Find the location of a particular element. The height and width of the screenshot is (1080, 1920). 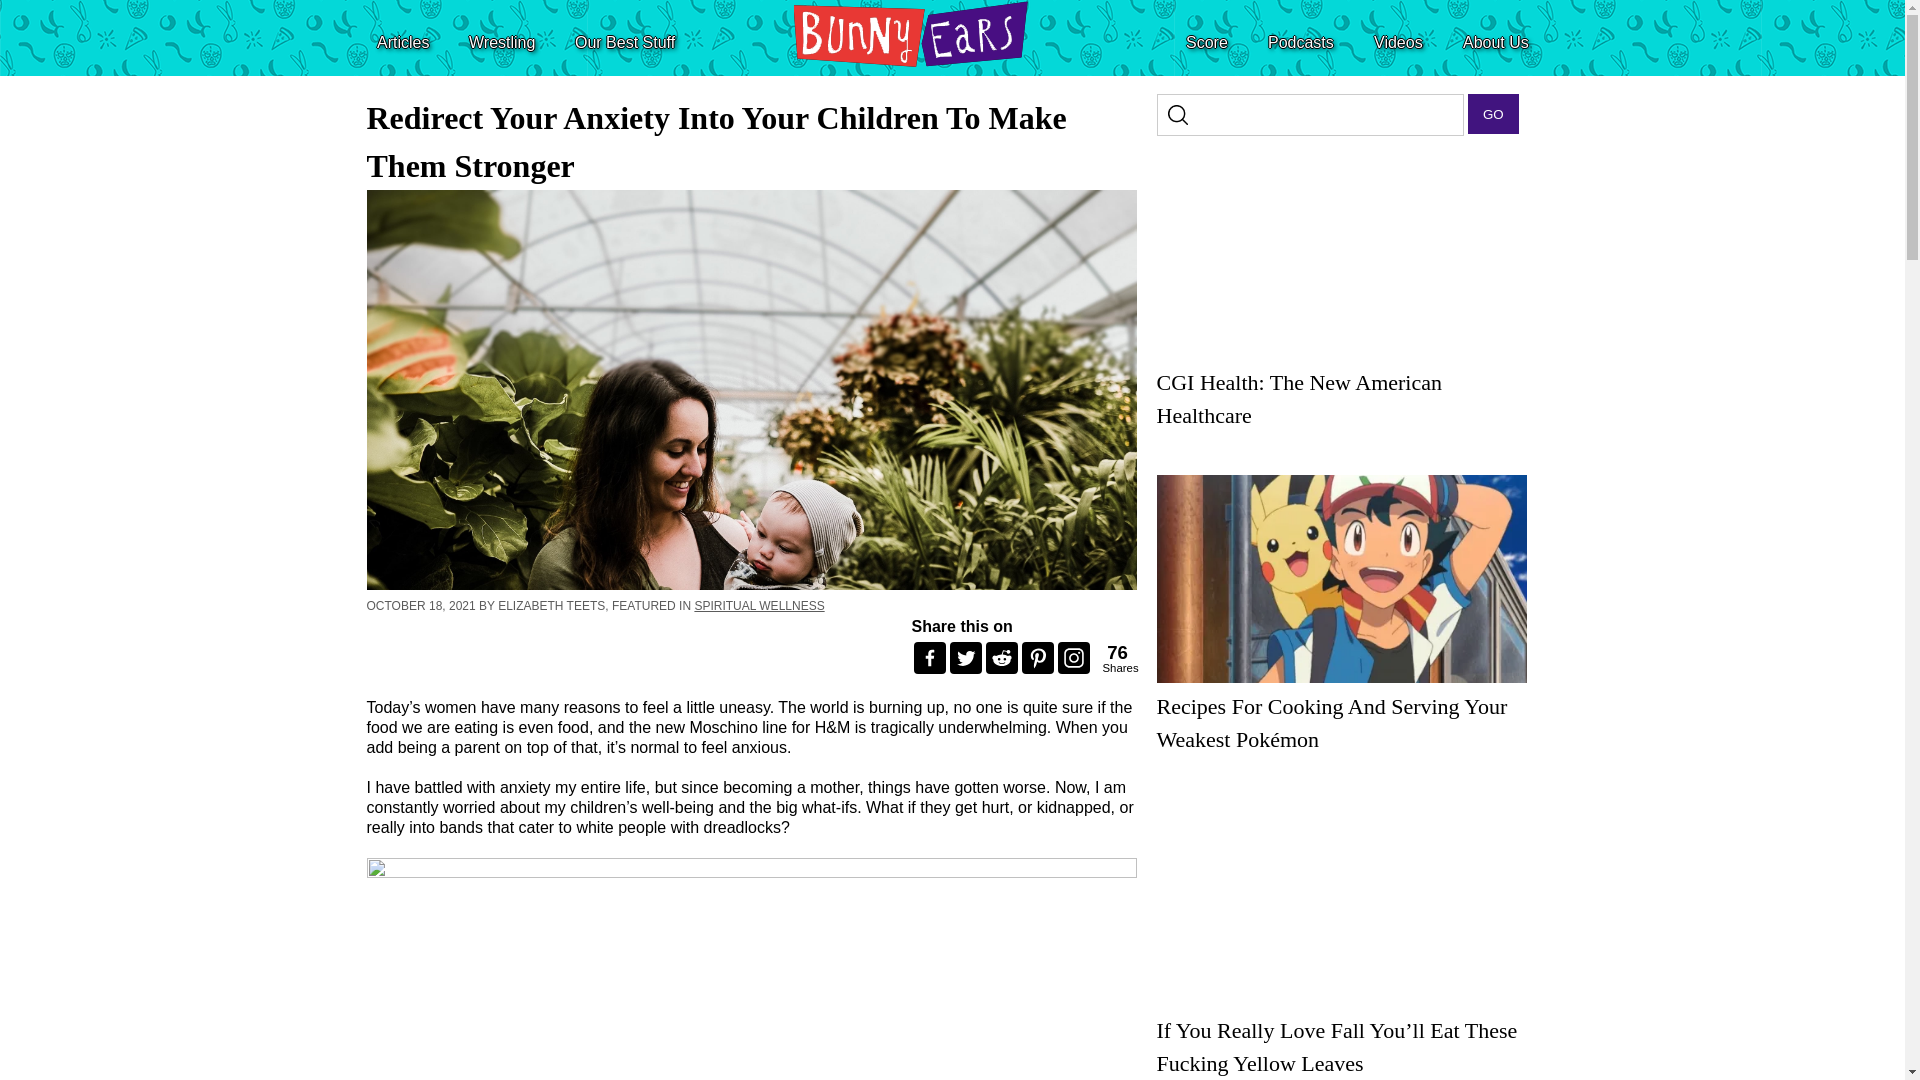

Posts by Elizabeth Teets is located at coordinates (550, 606).